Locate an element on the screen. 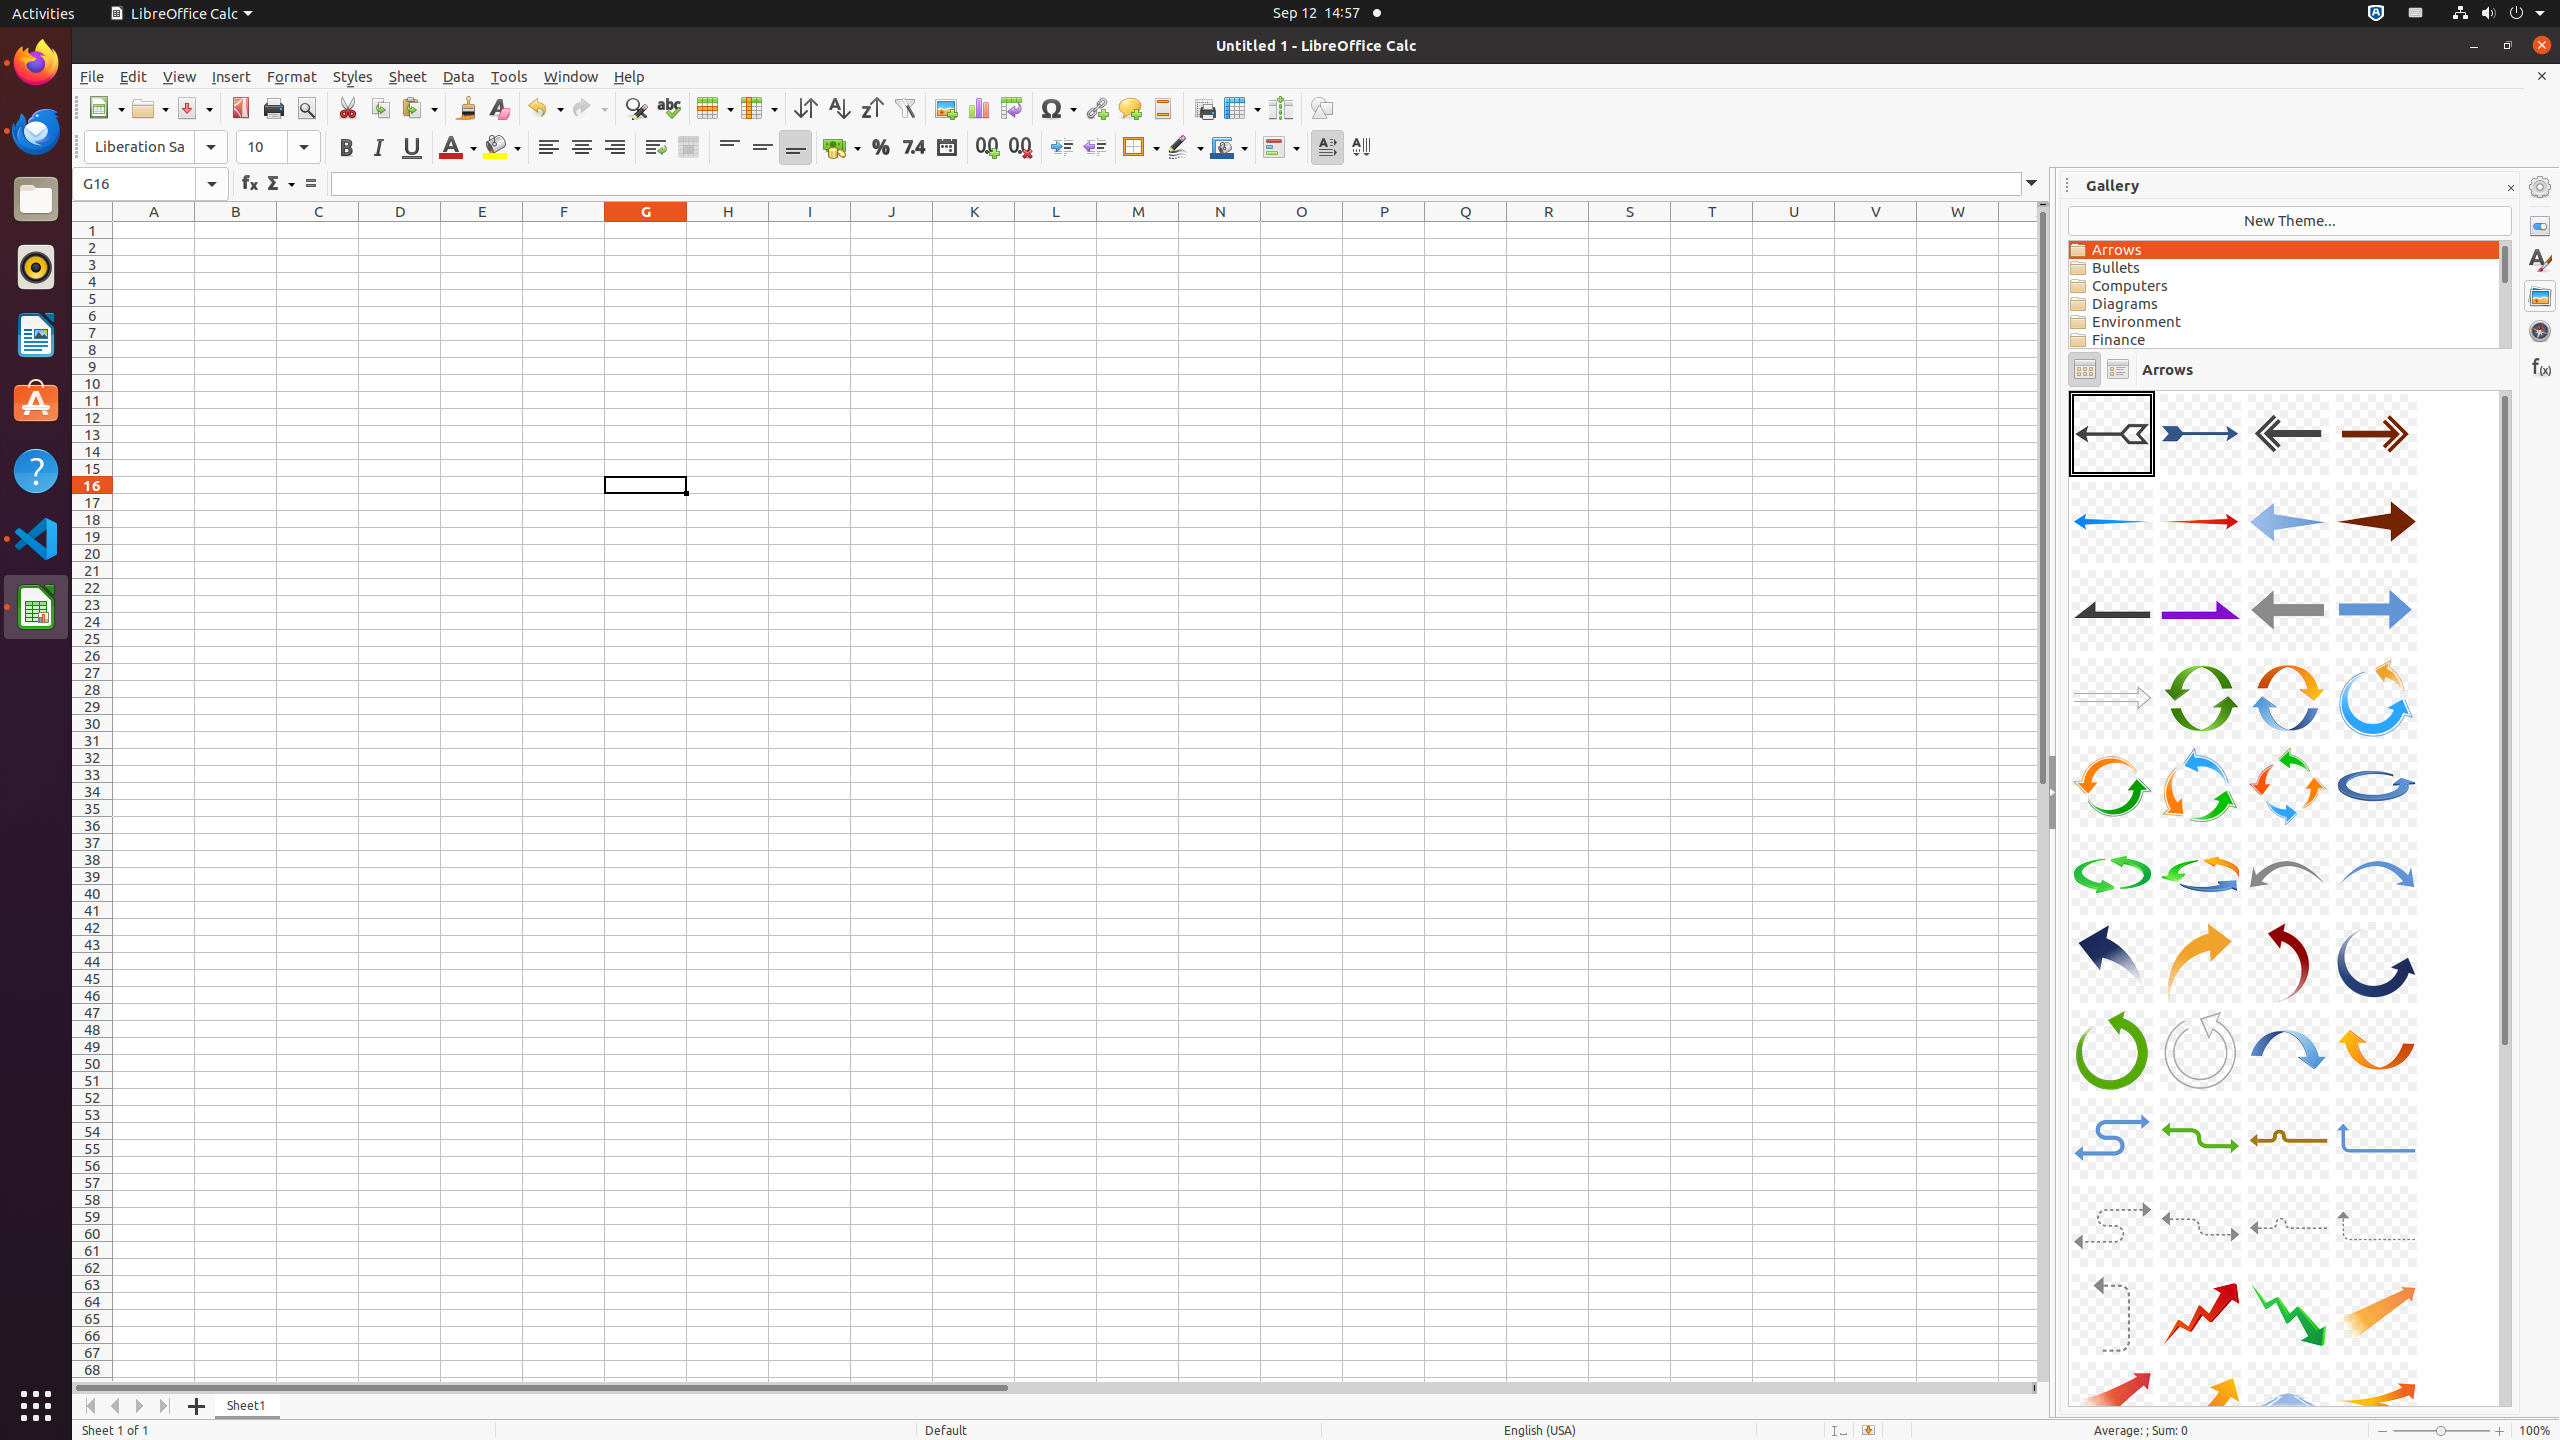  Show Applications is located at coordinates (36, 1406).